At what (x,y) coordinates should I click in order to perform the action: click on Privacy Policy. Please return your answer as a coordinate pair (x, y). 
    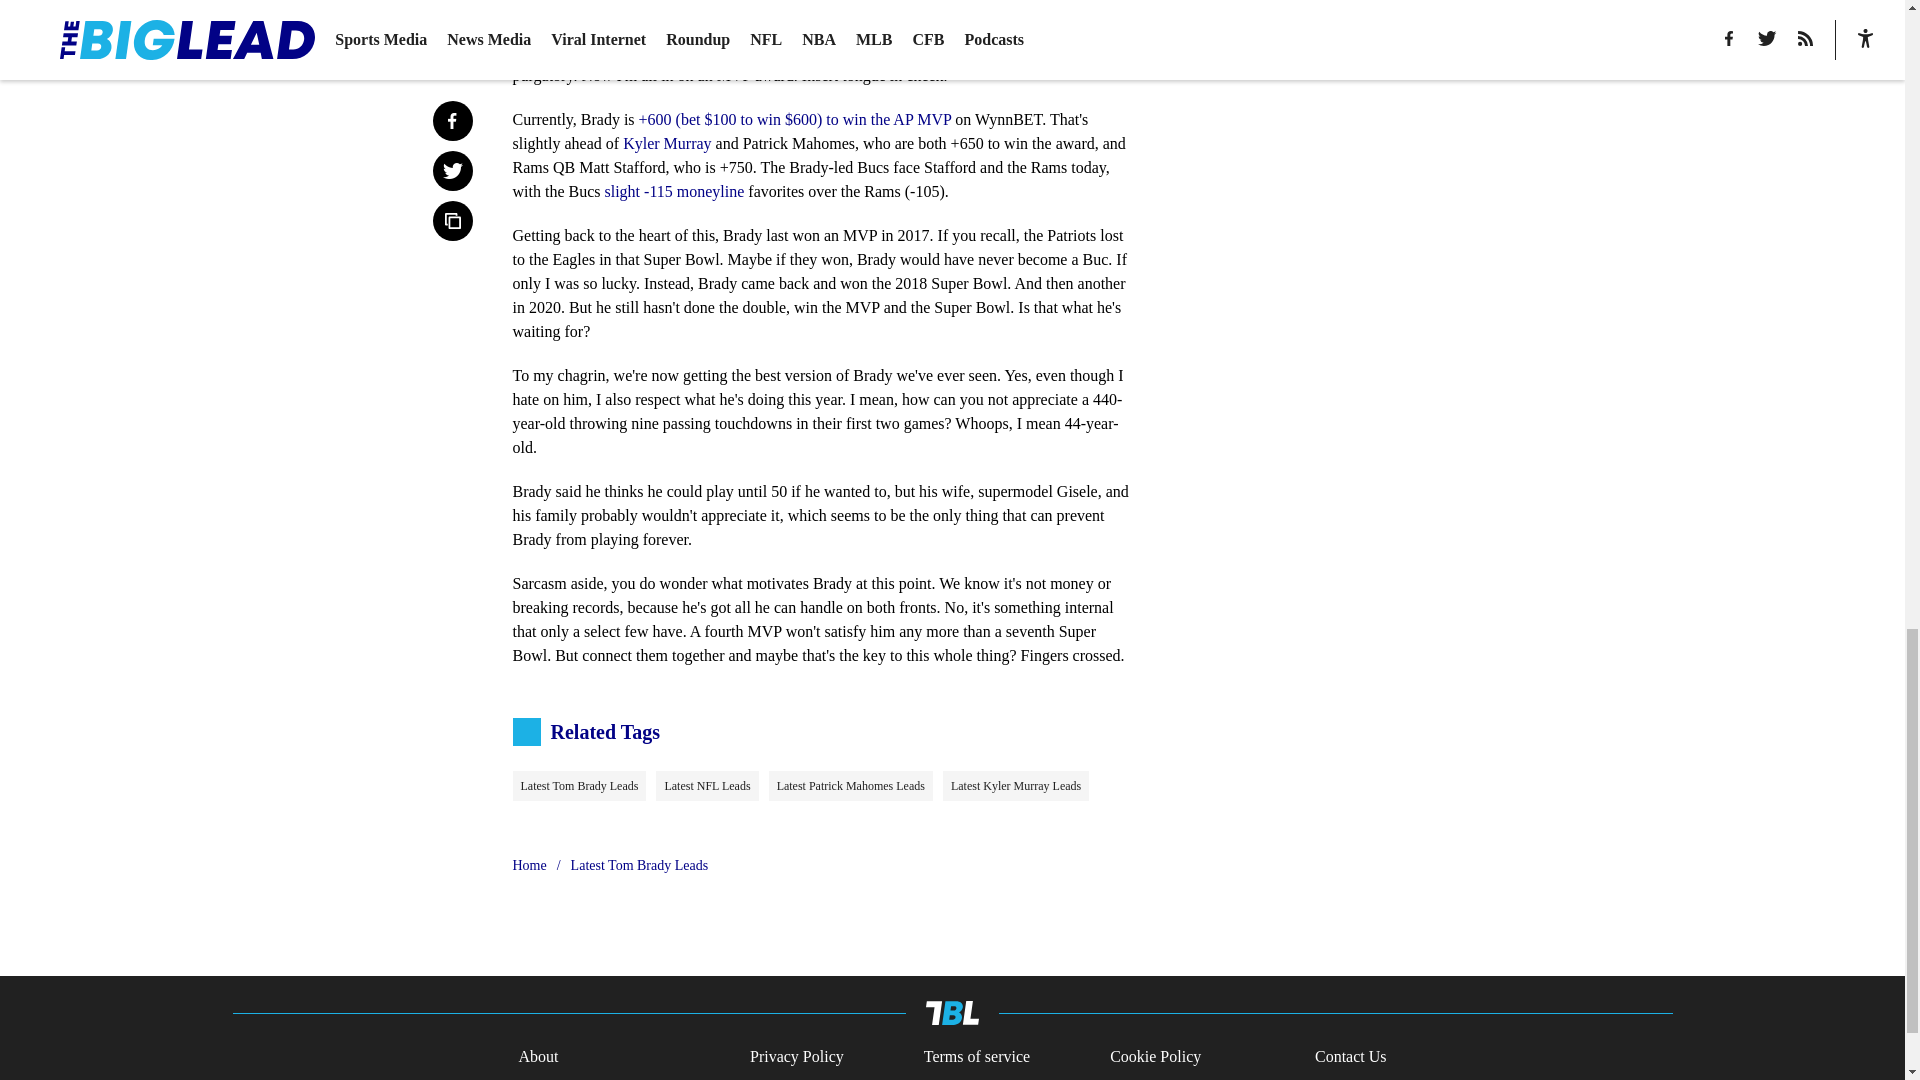
    Looking at the image, I should click on (797, 1057).